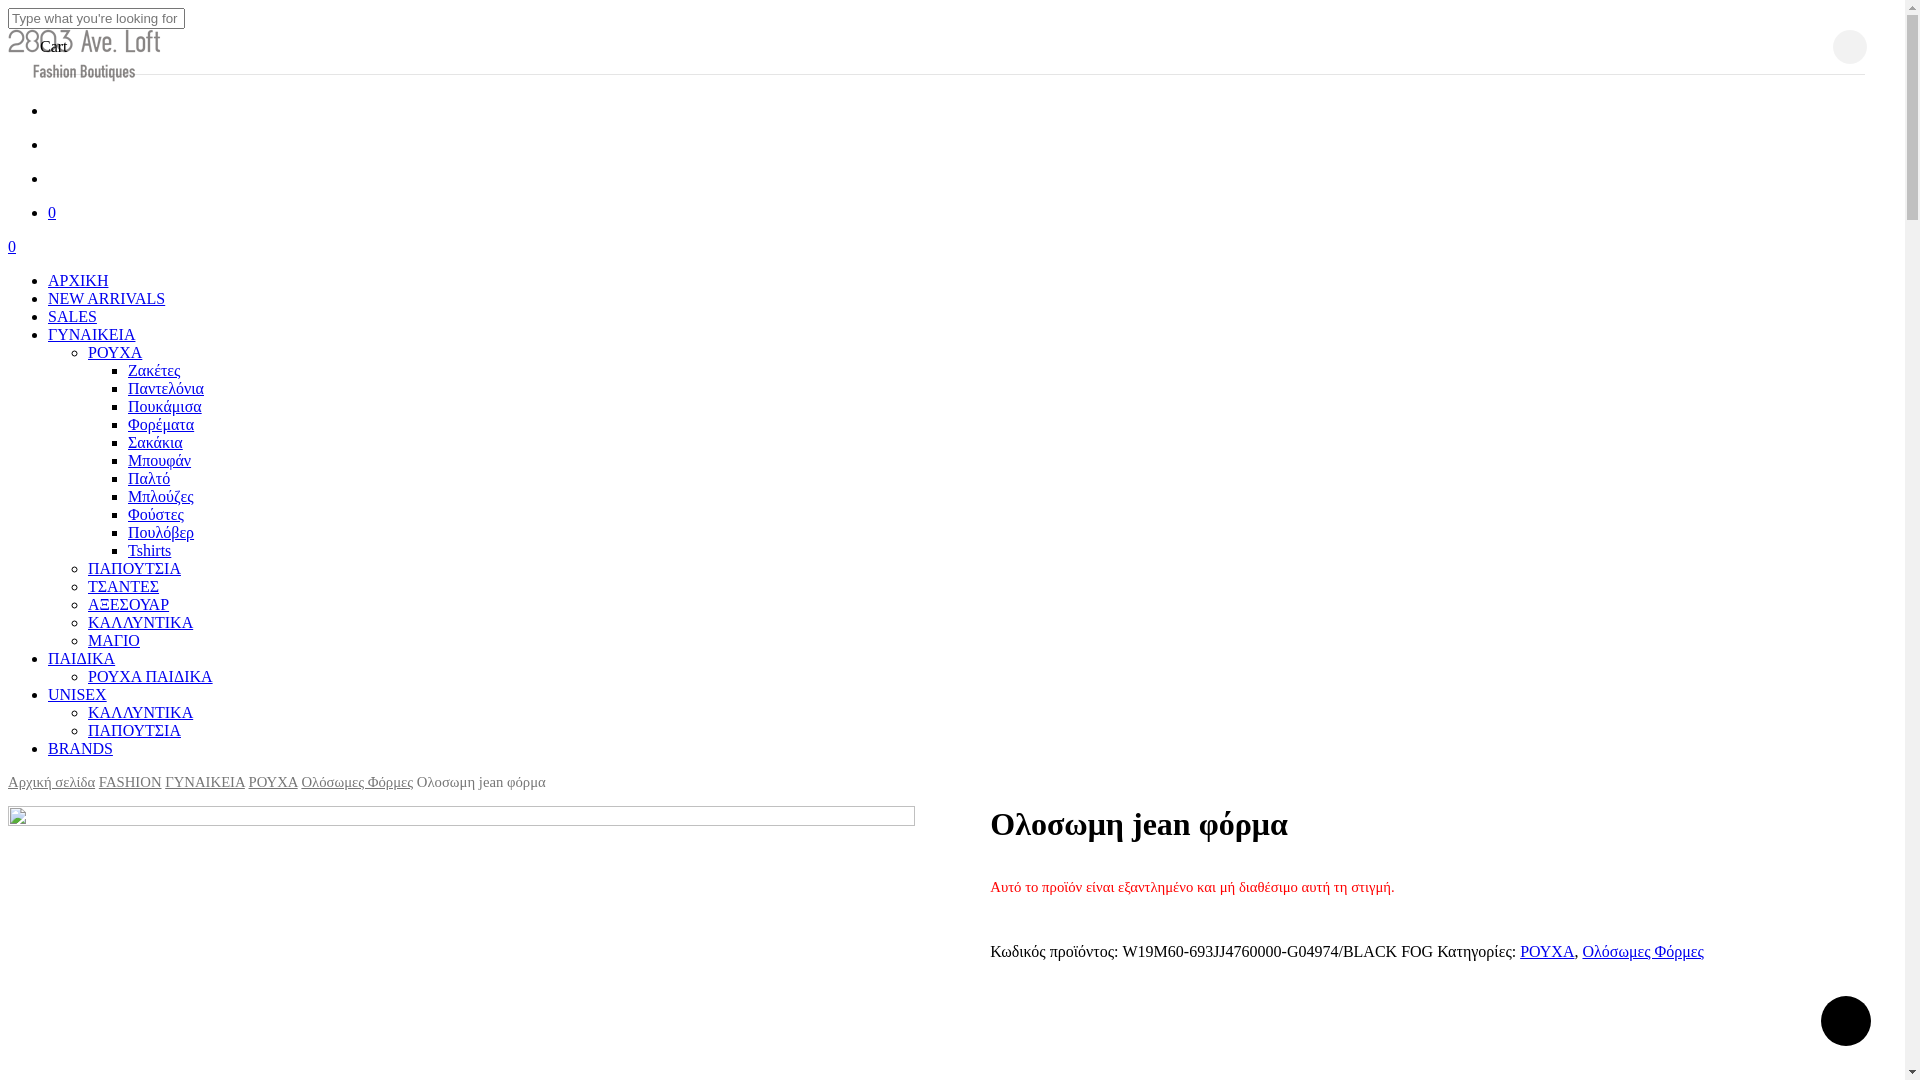  I want to click on FASHION, so click(130, 782).